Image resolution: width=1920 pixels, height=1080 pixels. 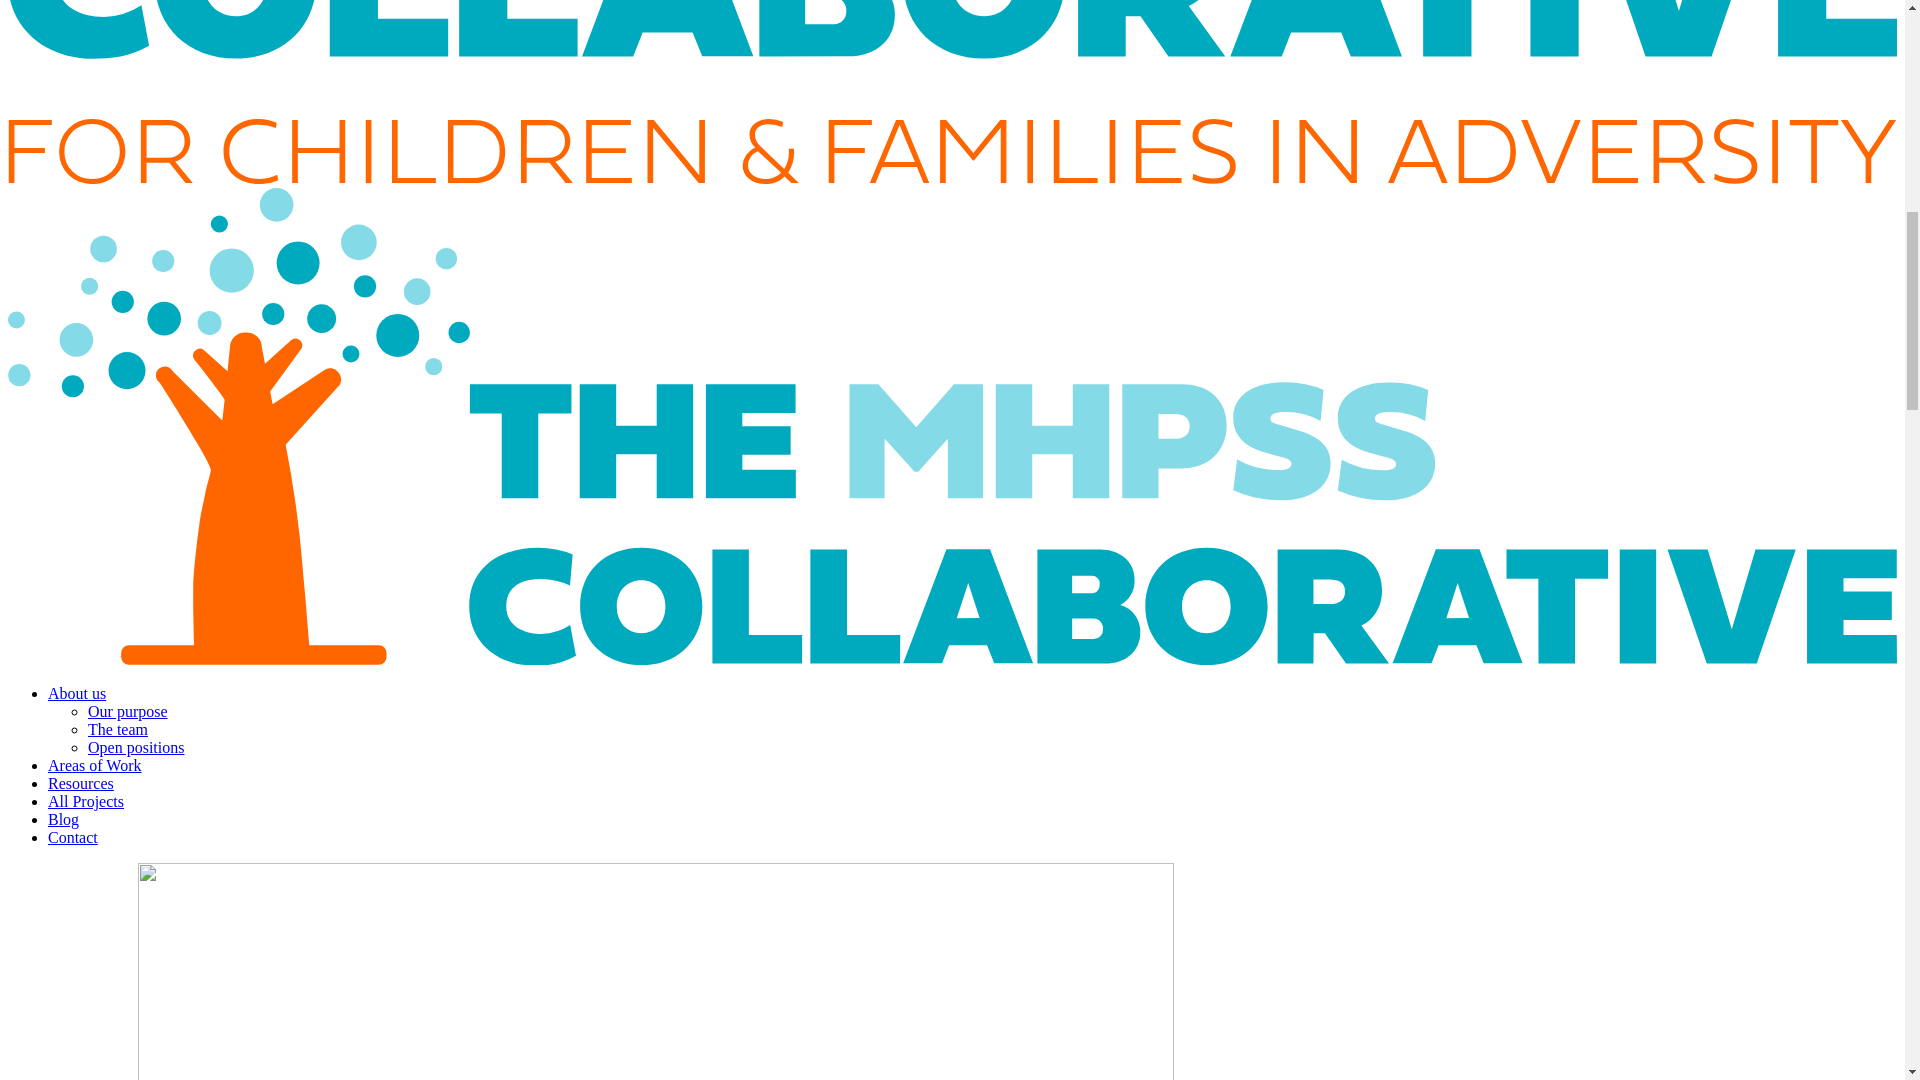 What do you see at coordinates (72, 837) in the screenshot?
I see `Contact` at bounding box center [72, 837].